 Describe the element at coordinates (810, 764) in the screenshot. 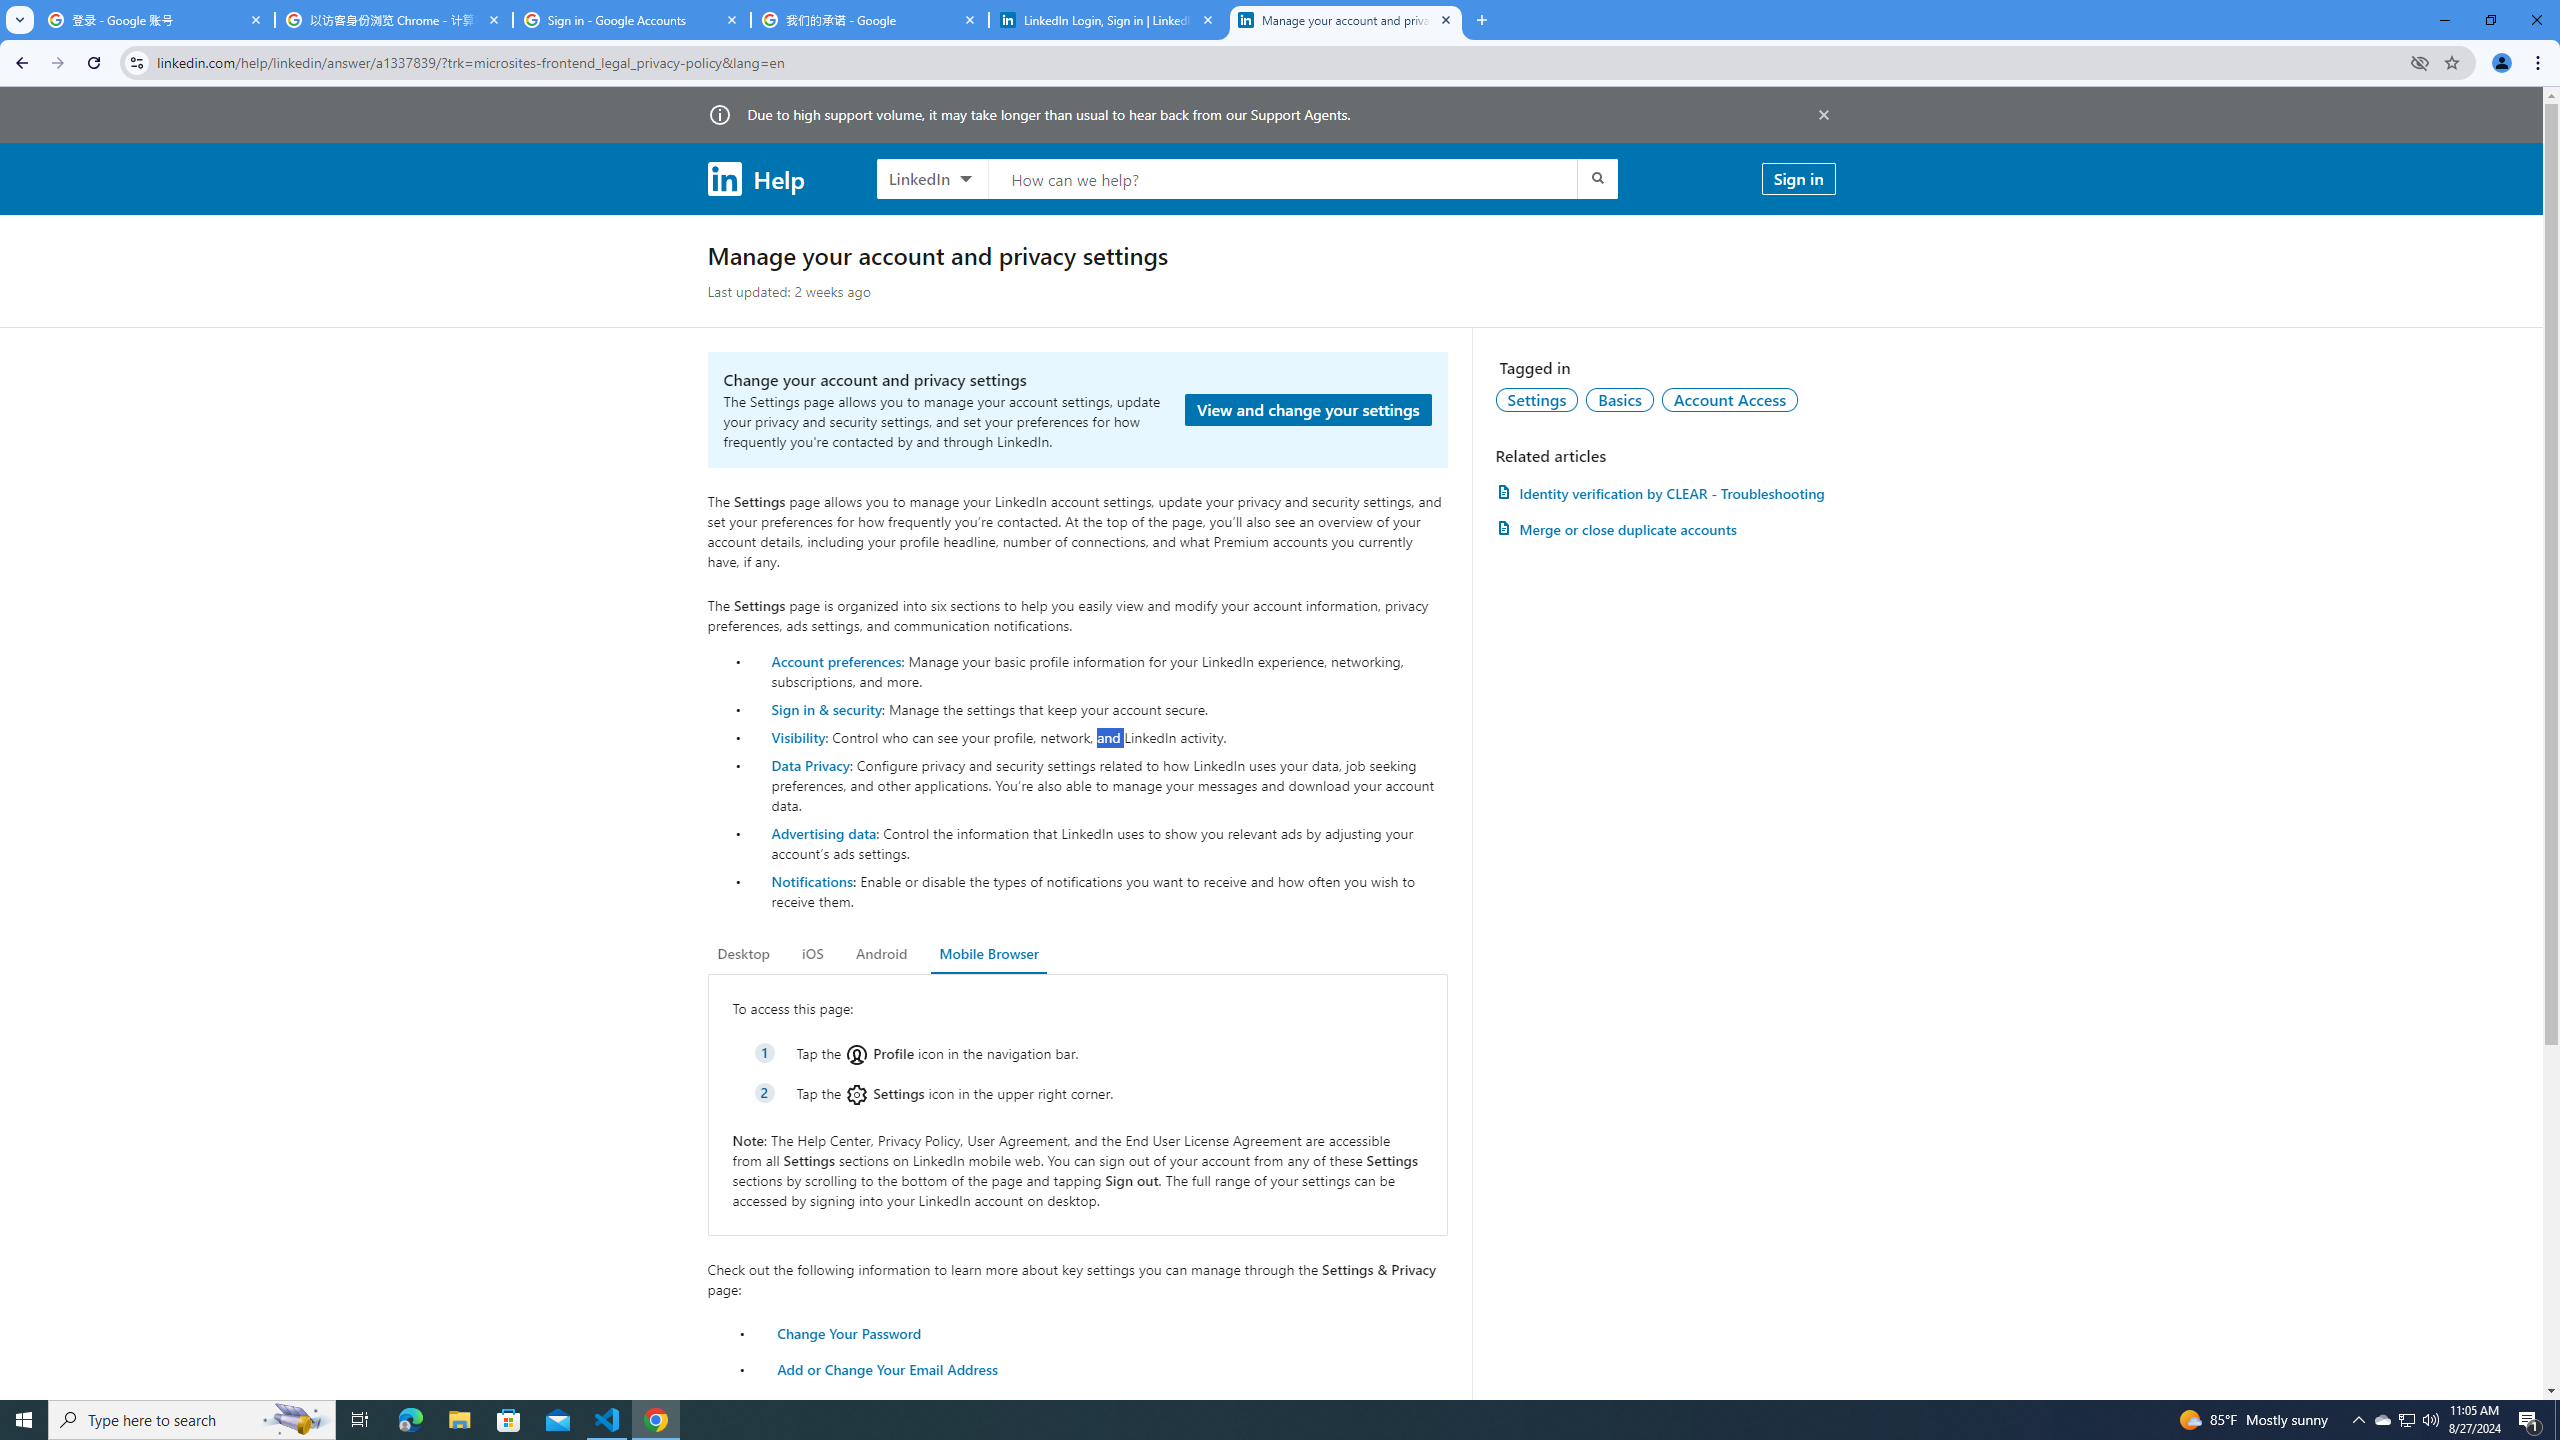

I see `Data Privacy` at that location.